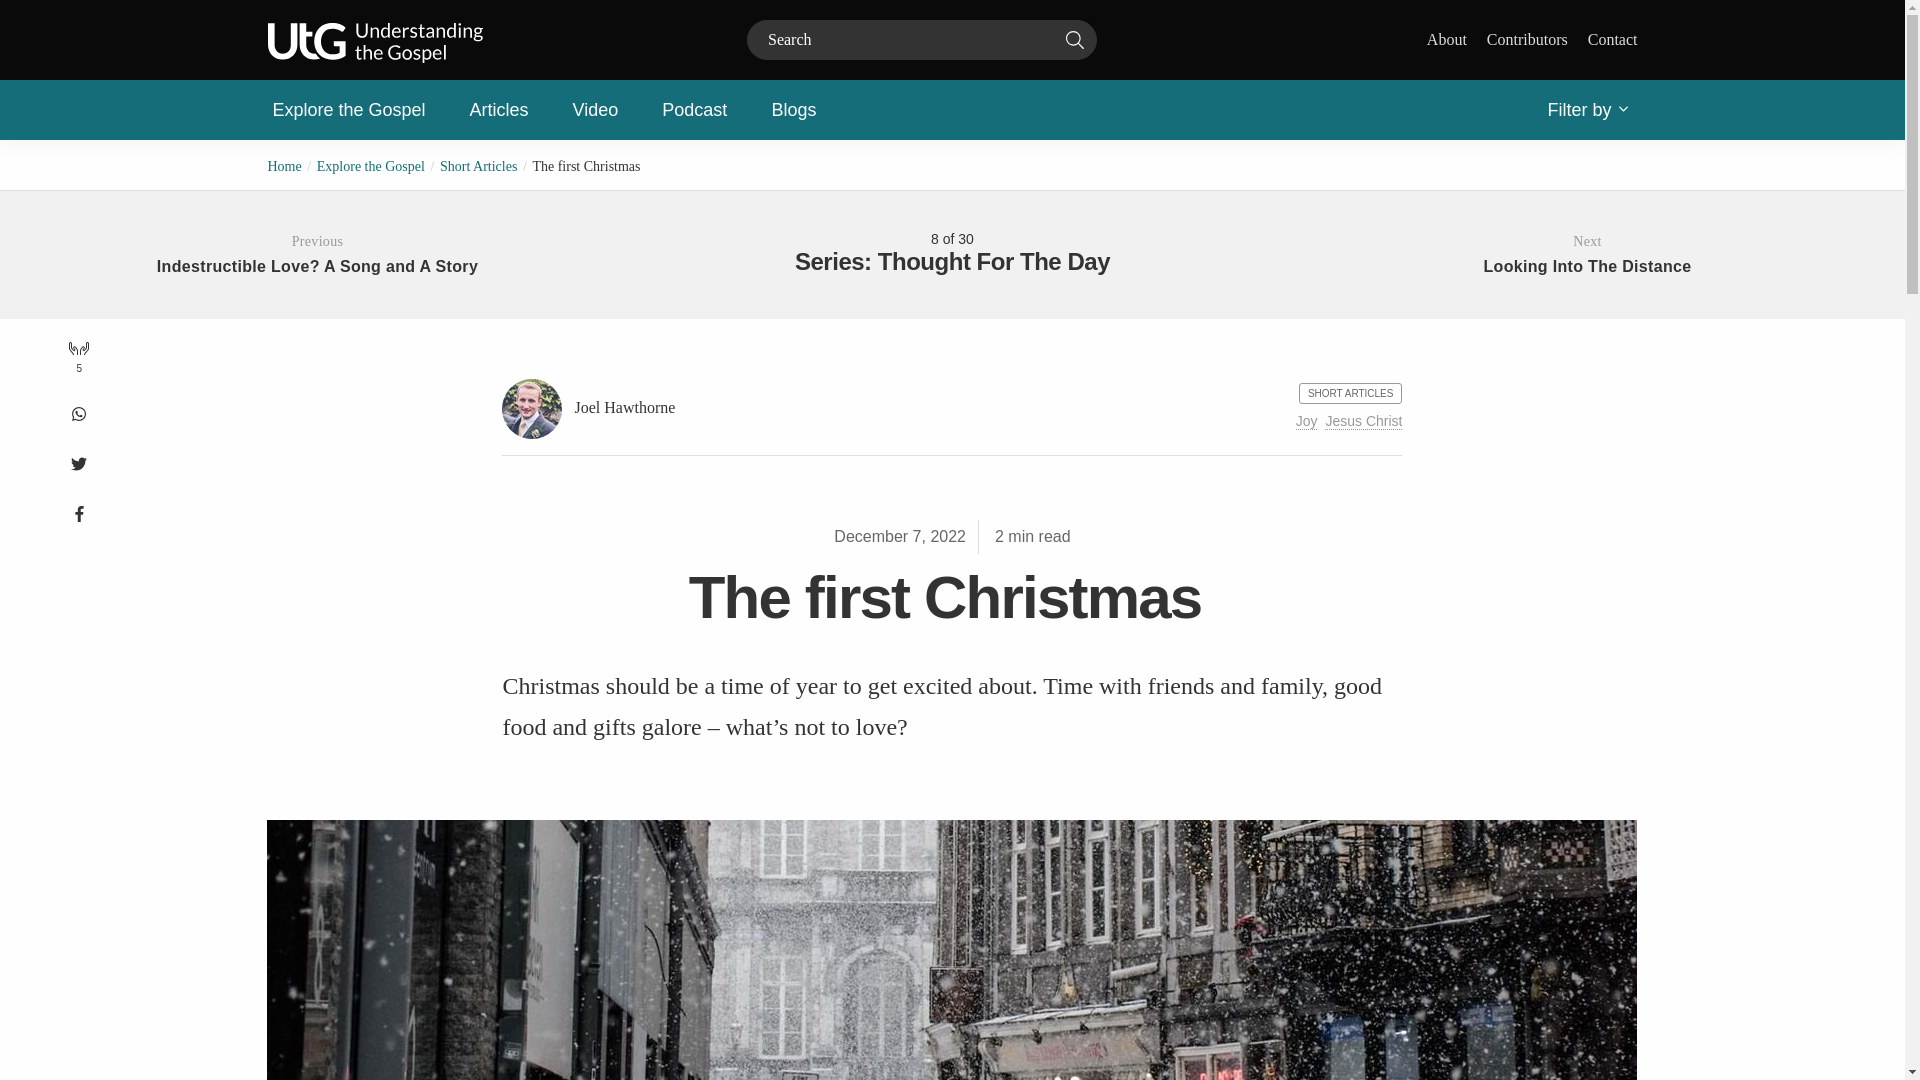  What do you see at coordinates (1527, 40) in the screenshot?
I see `Contributors` at bounding box center [1527, 40].